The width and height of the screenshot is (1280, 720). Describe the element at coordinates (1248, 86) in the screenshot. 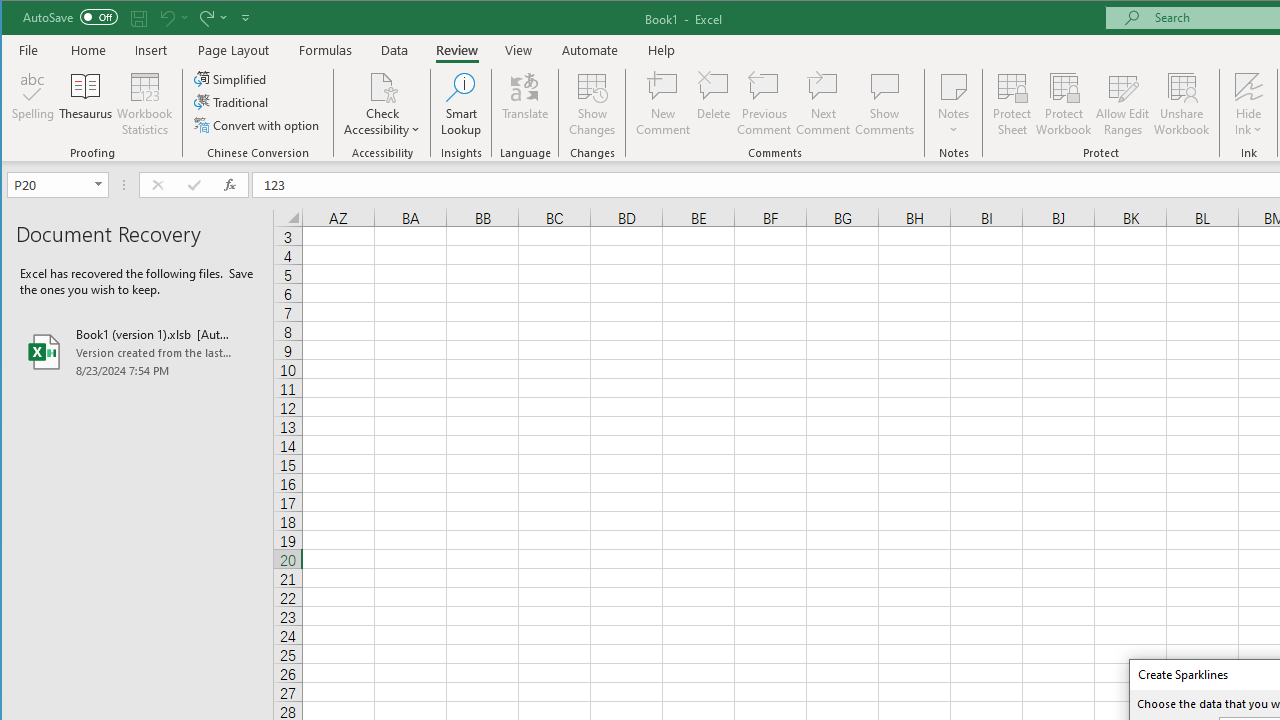

I see `Hide Ink` at that location.